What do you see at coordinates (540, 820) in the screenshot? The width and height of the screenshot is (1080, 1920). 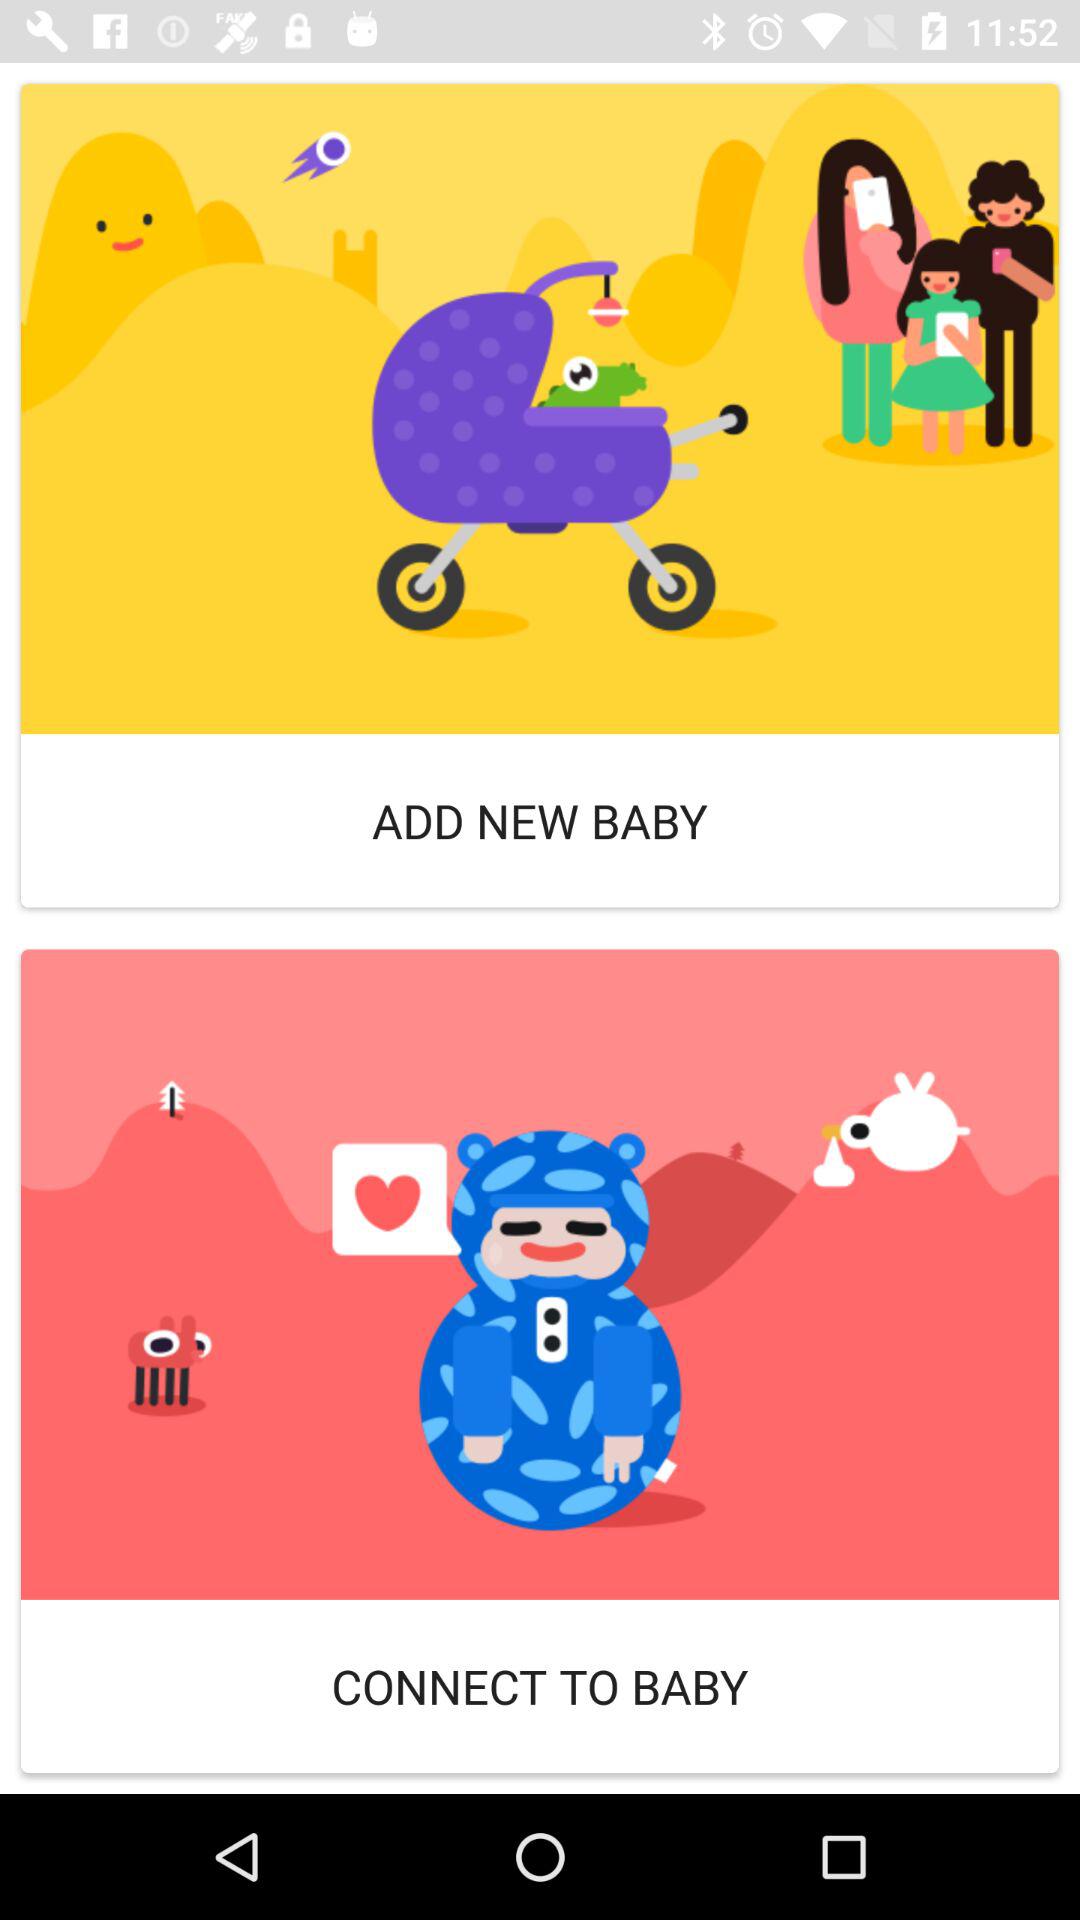 I see `scroll until add new baby` at bounding box center [540, 820].